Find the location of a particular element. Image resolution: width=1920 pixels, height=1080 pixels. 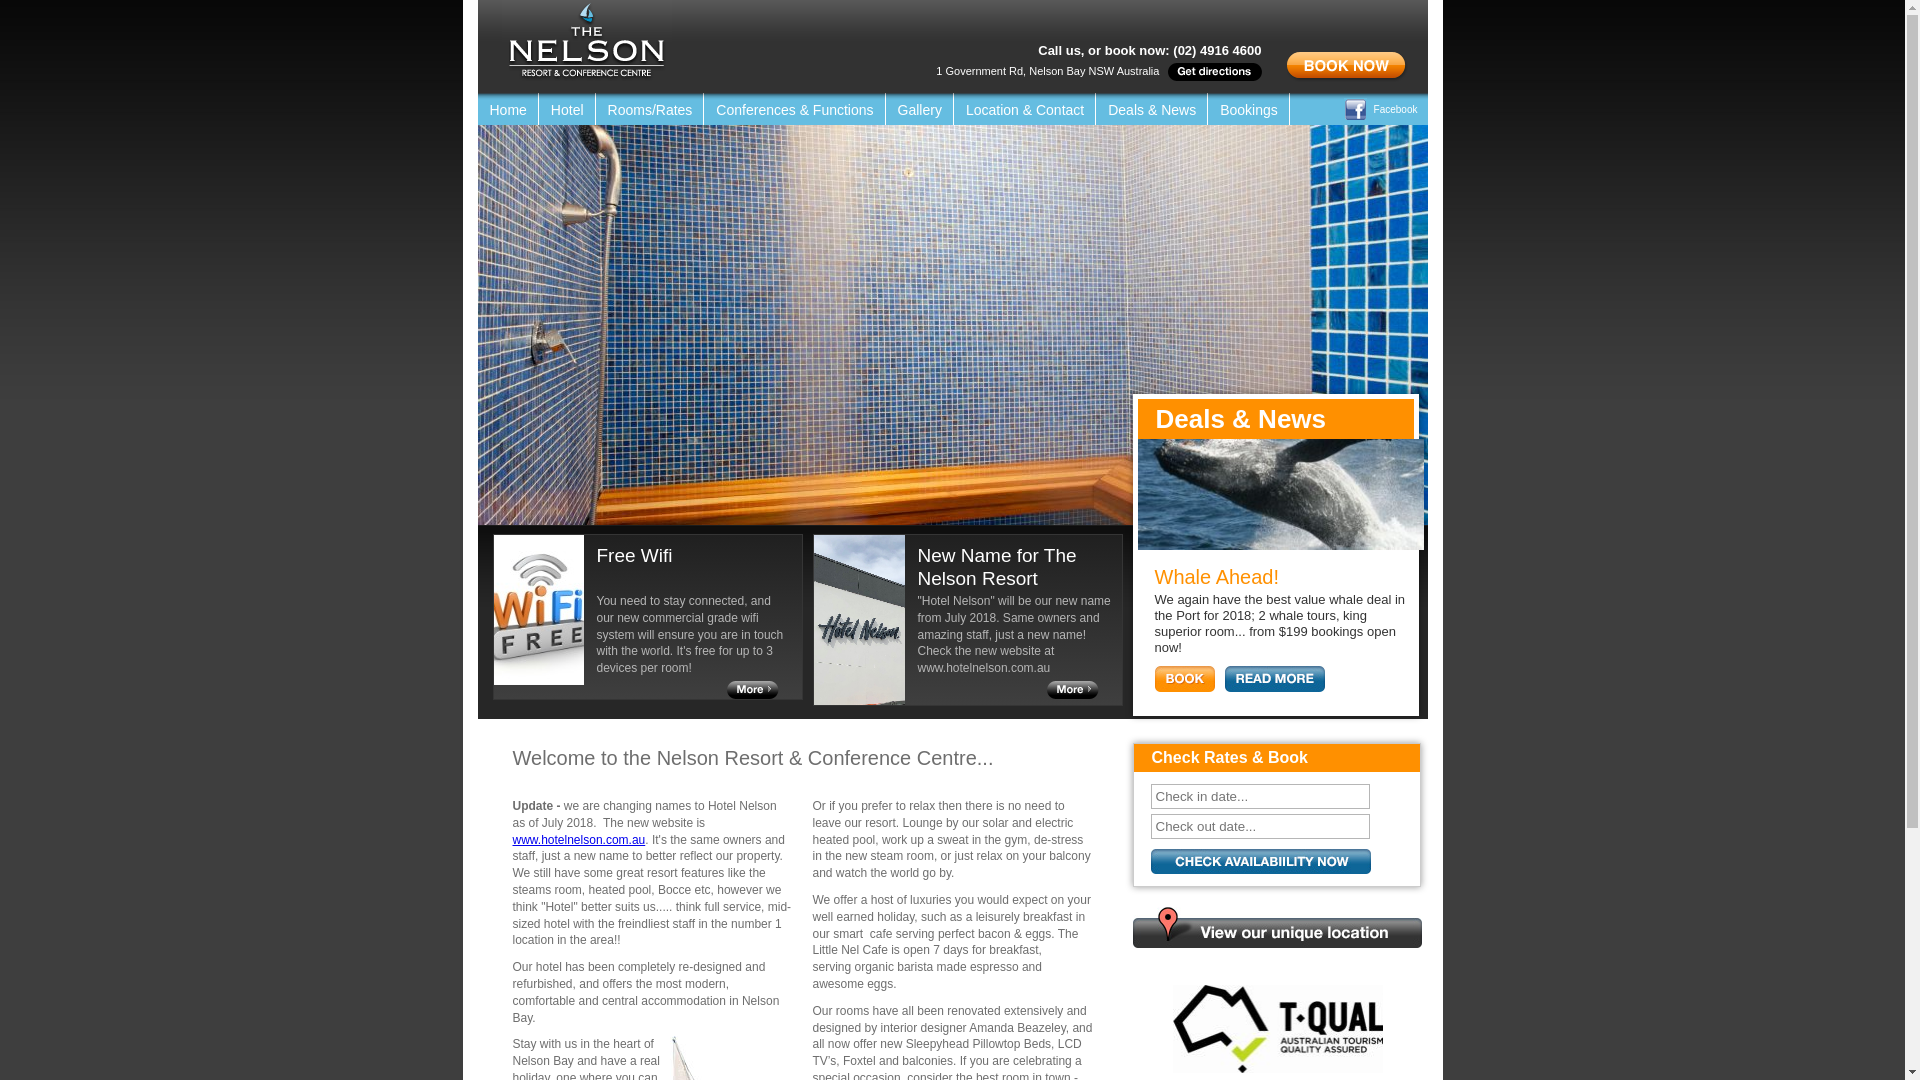

www.hotelnelson.com.au is located at coordinates (578, 840).